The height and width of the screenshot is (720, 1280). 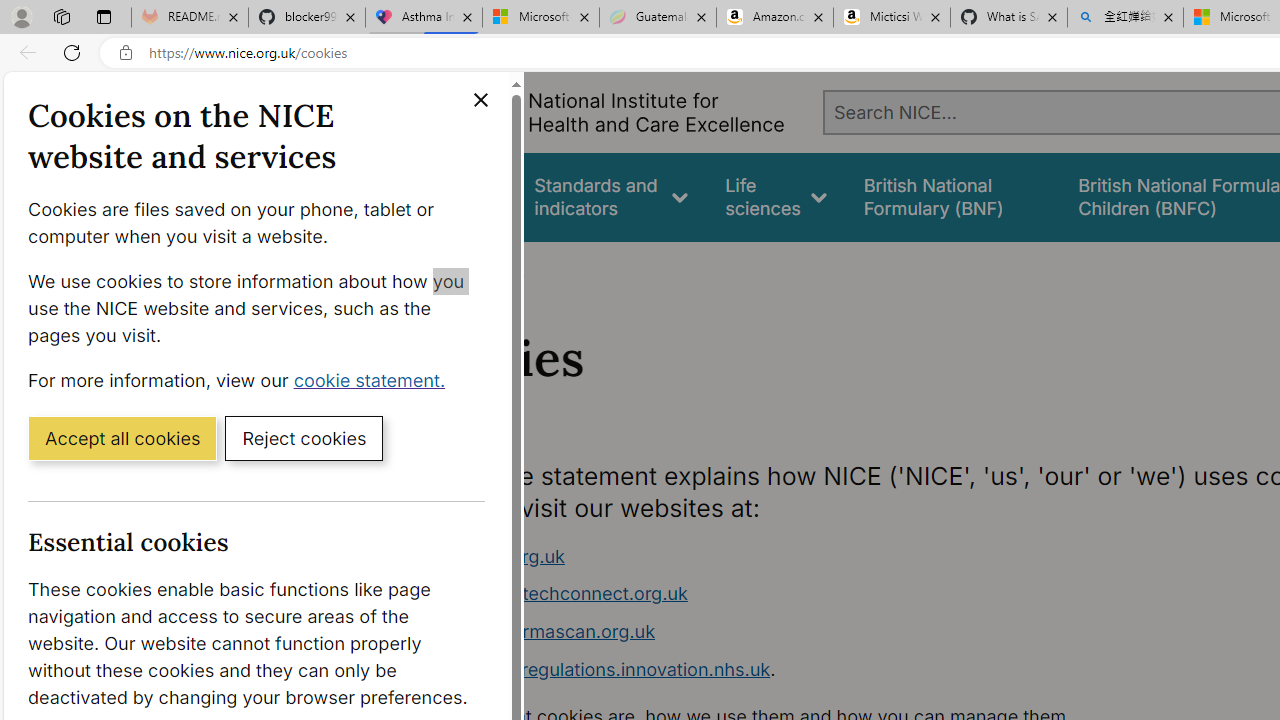 I want to click on Asthma Inhalers: Names and Types, so click(x=424, y=18).